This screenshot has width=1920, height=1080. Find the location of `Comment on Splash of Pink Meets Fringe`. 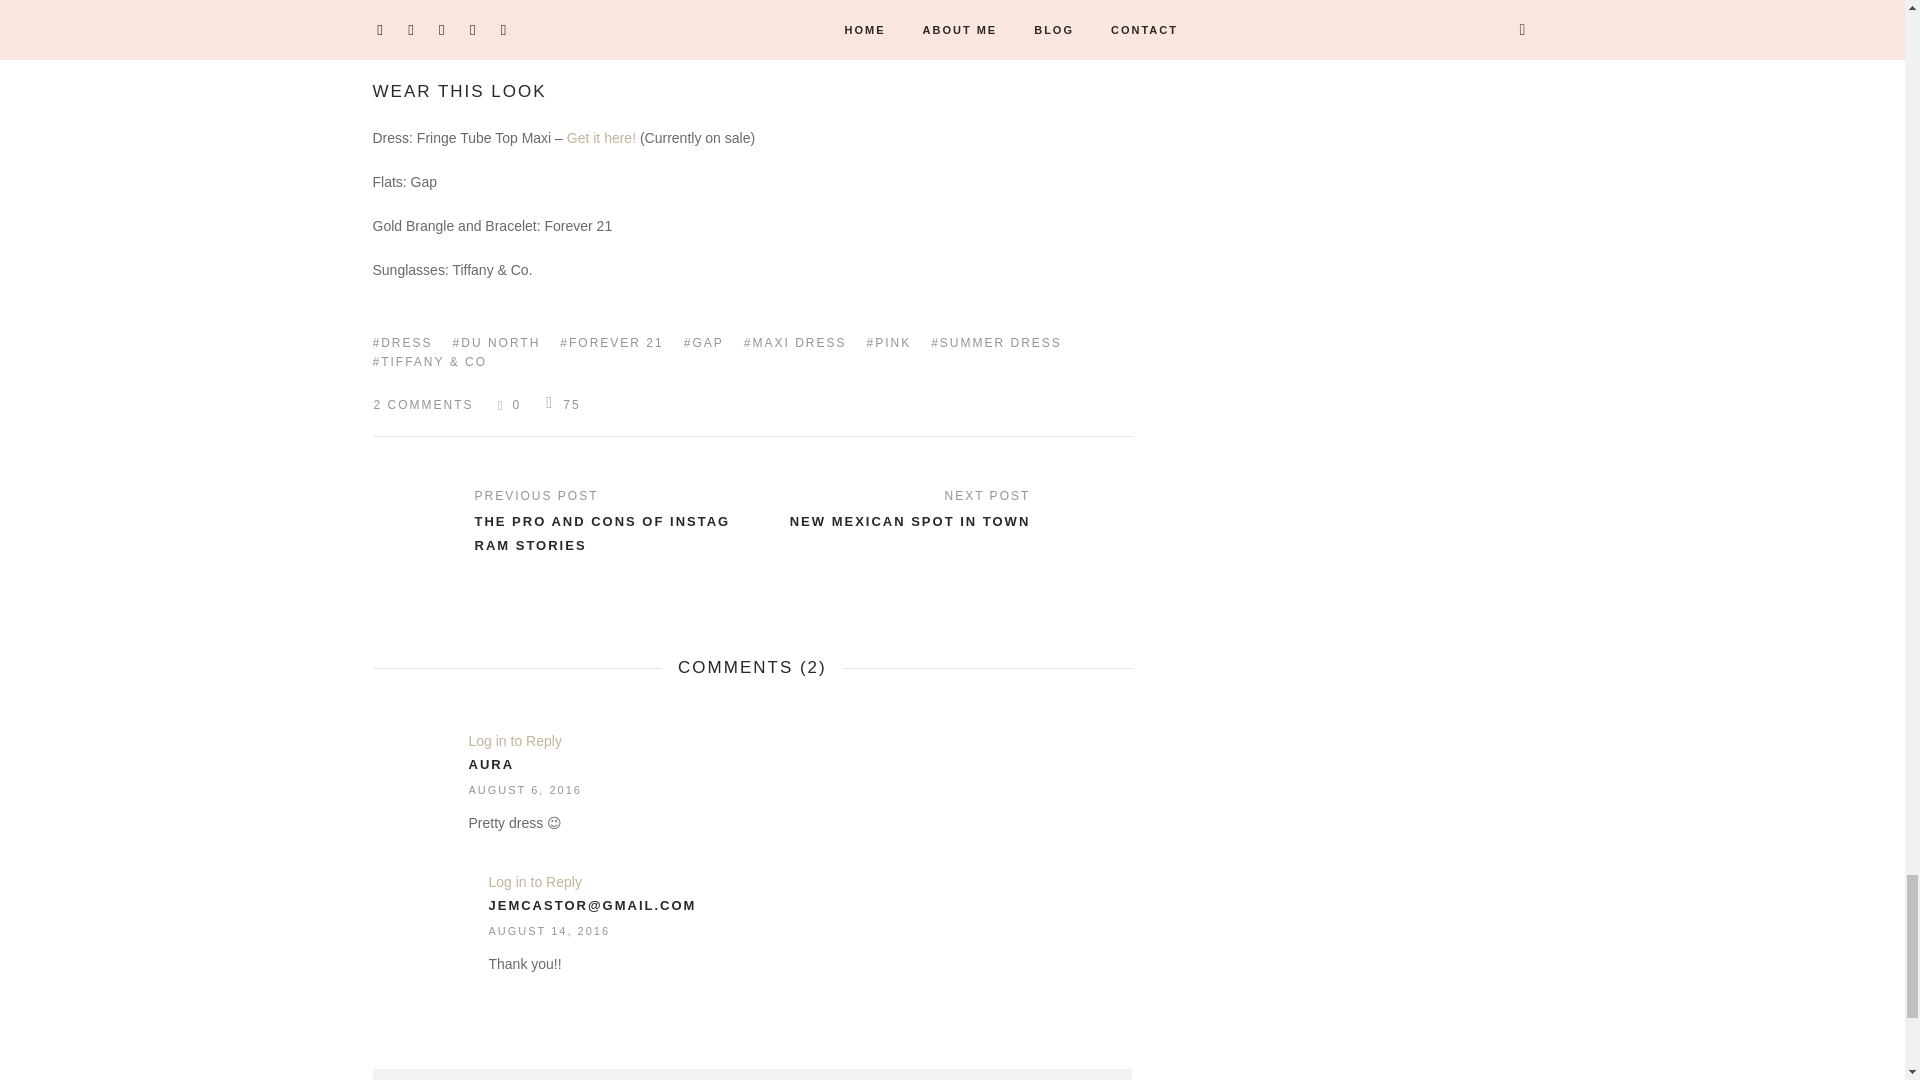

Comment on Splash of Pink Meets Fringe is located at coordinates (422, 404).